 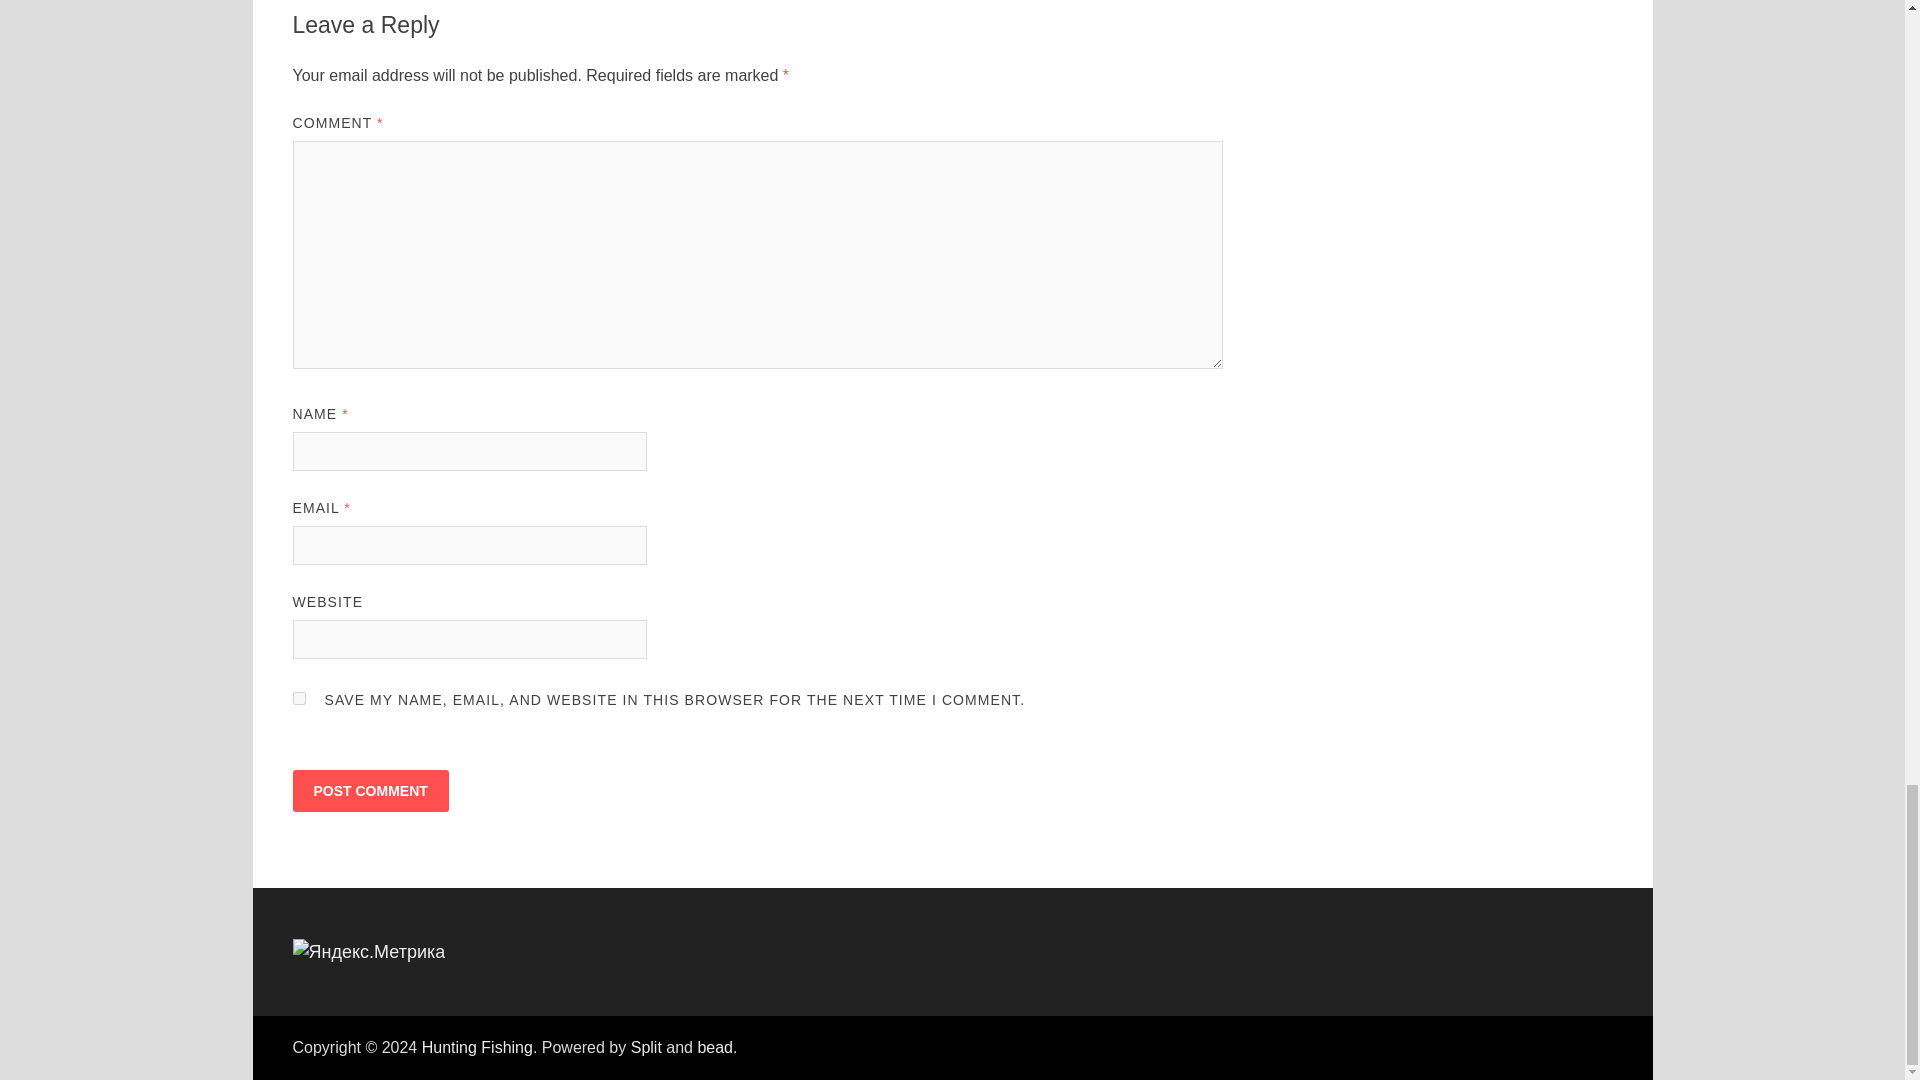 I want to click on Hunting Fishing, so click(x=478, y=1047).